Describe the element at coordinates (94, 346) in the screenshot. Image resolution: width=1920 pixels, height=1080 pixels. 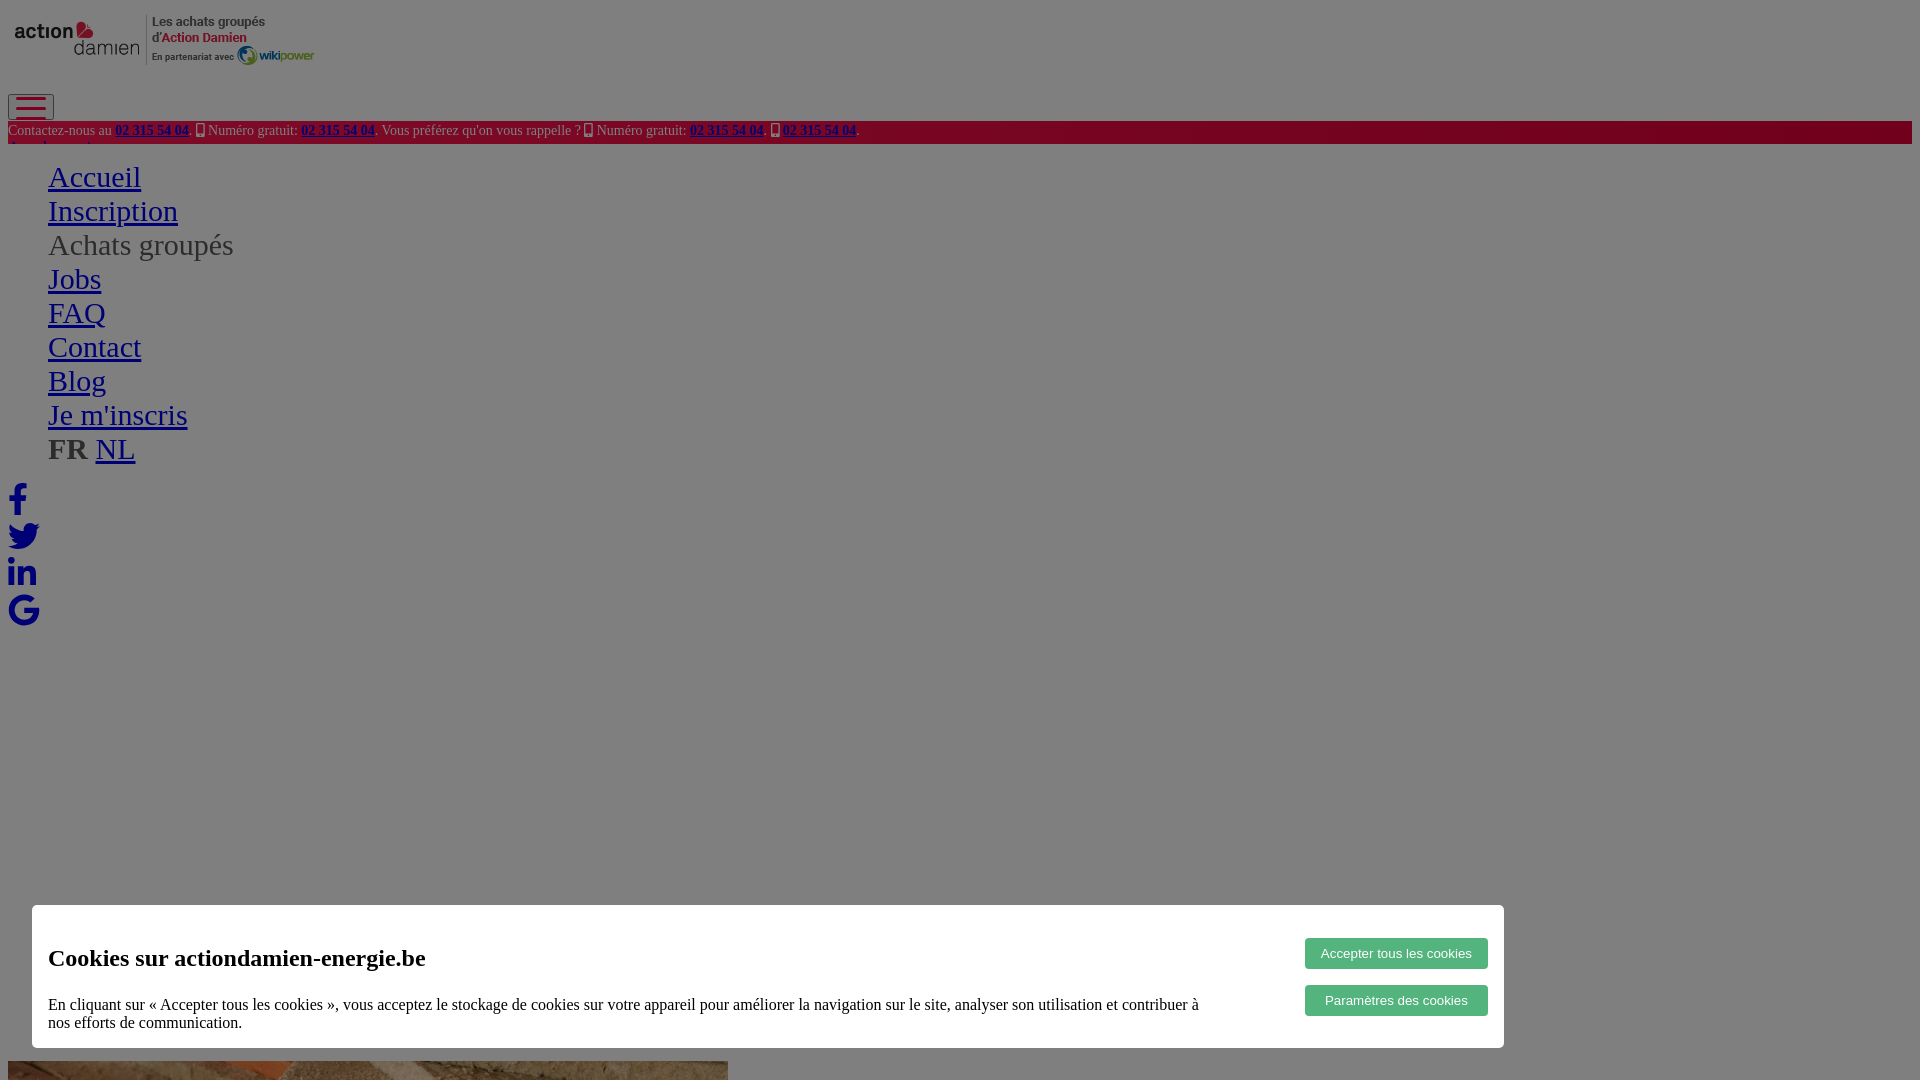
I see `Contact` at that location.